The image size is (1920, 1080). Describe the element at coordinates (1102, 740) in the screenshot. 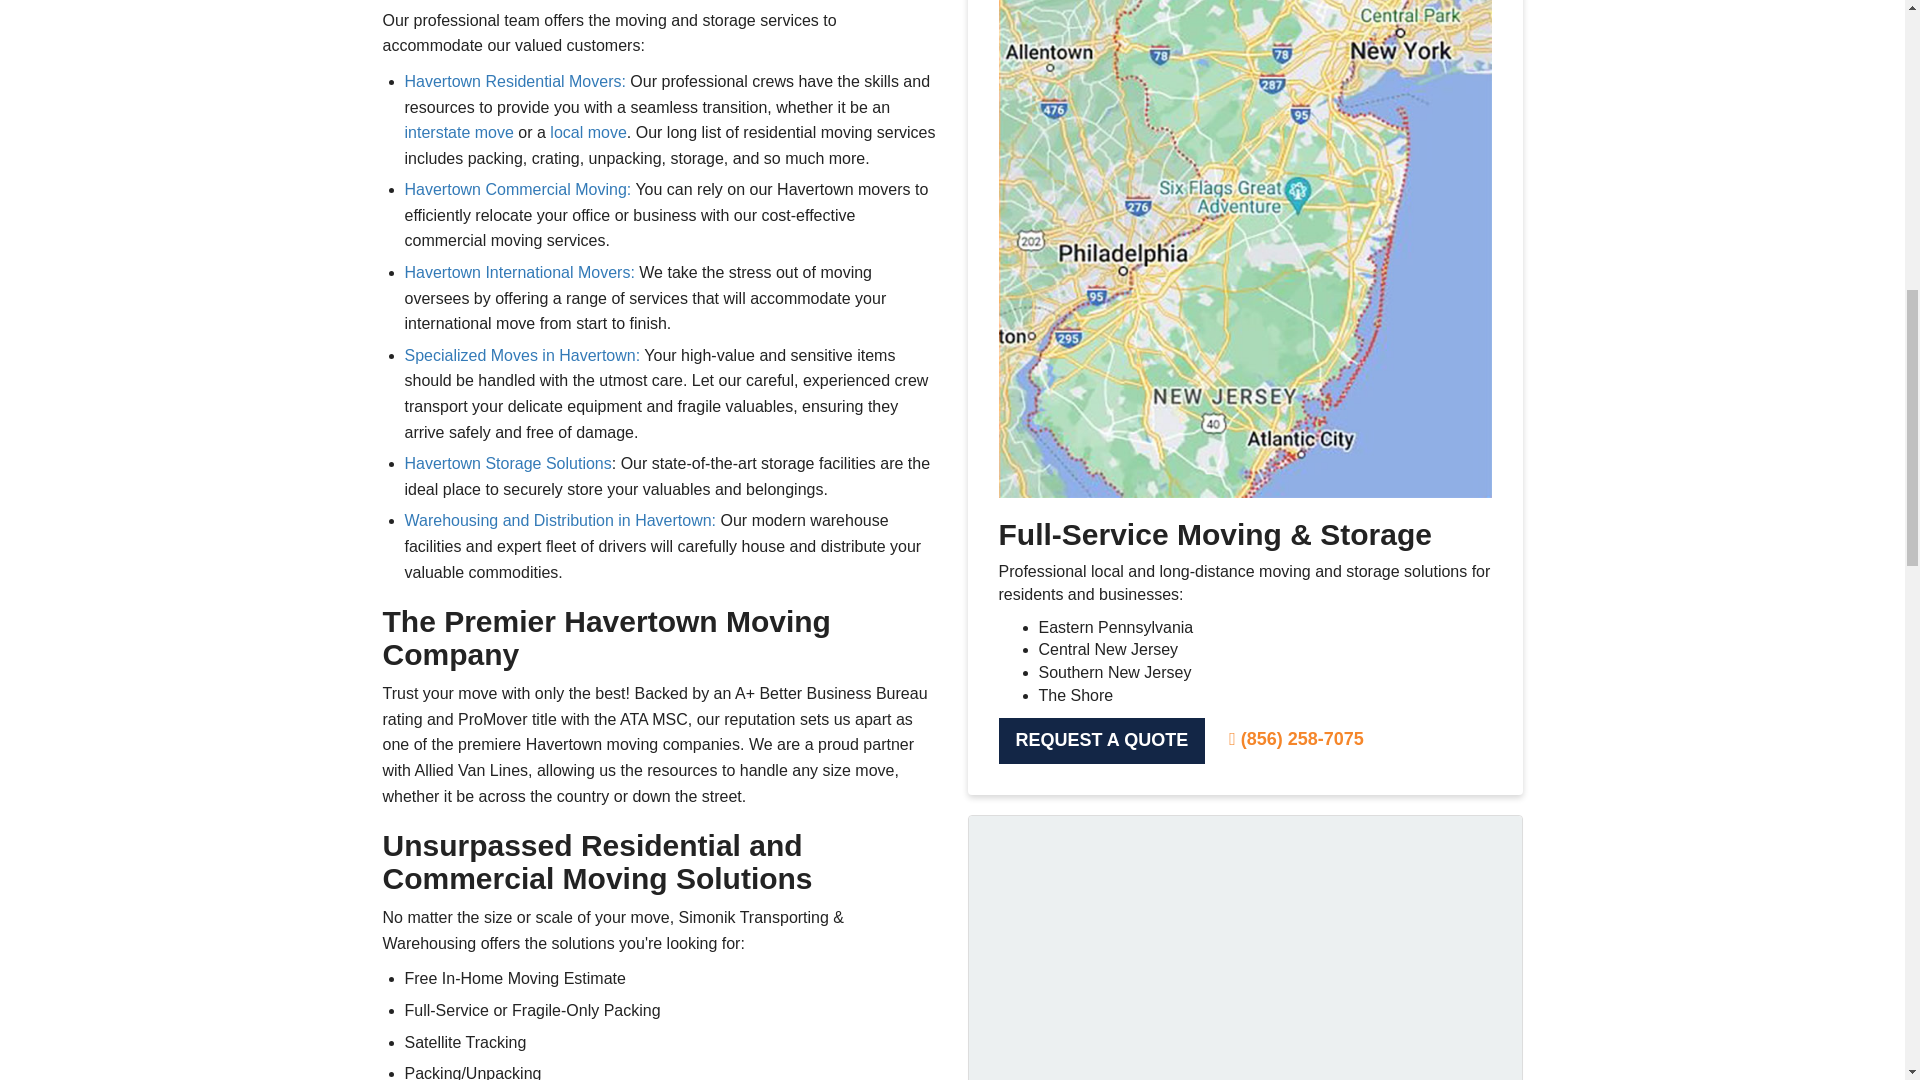

I see `REQUEST A QUOTE` at that location.